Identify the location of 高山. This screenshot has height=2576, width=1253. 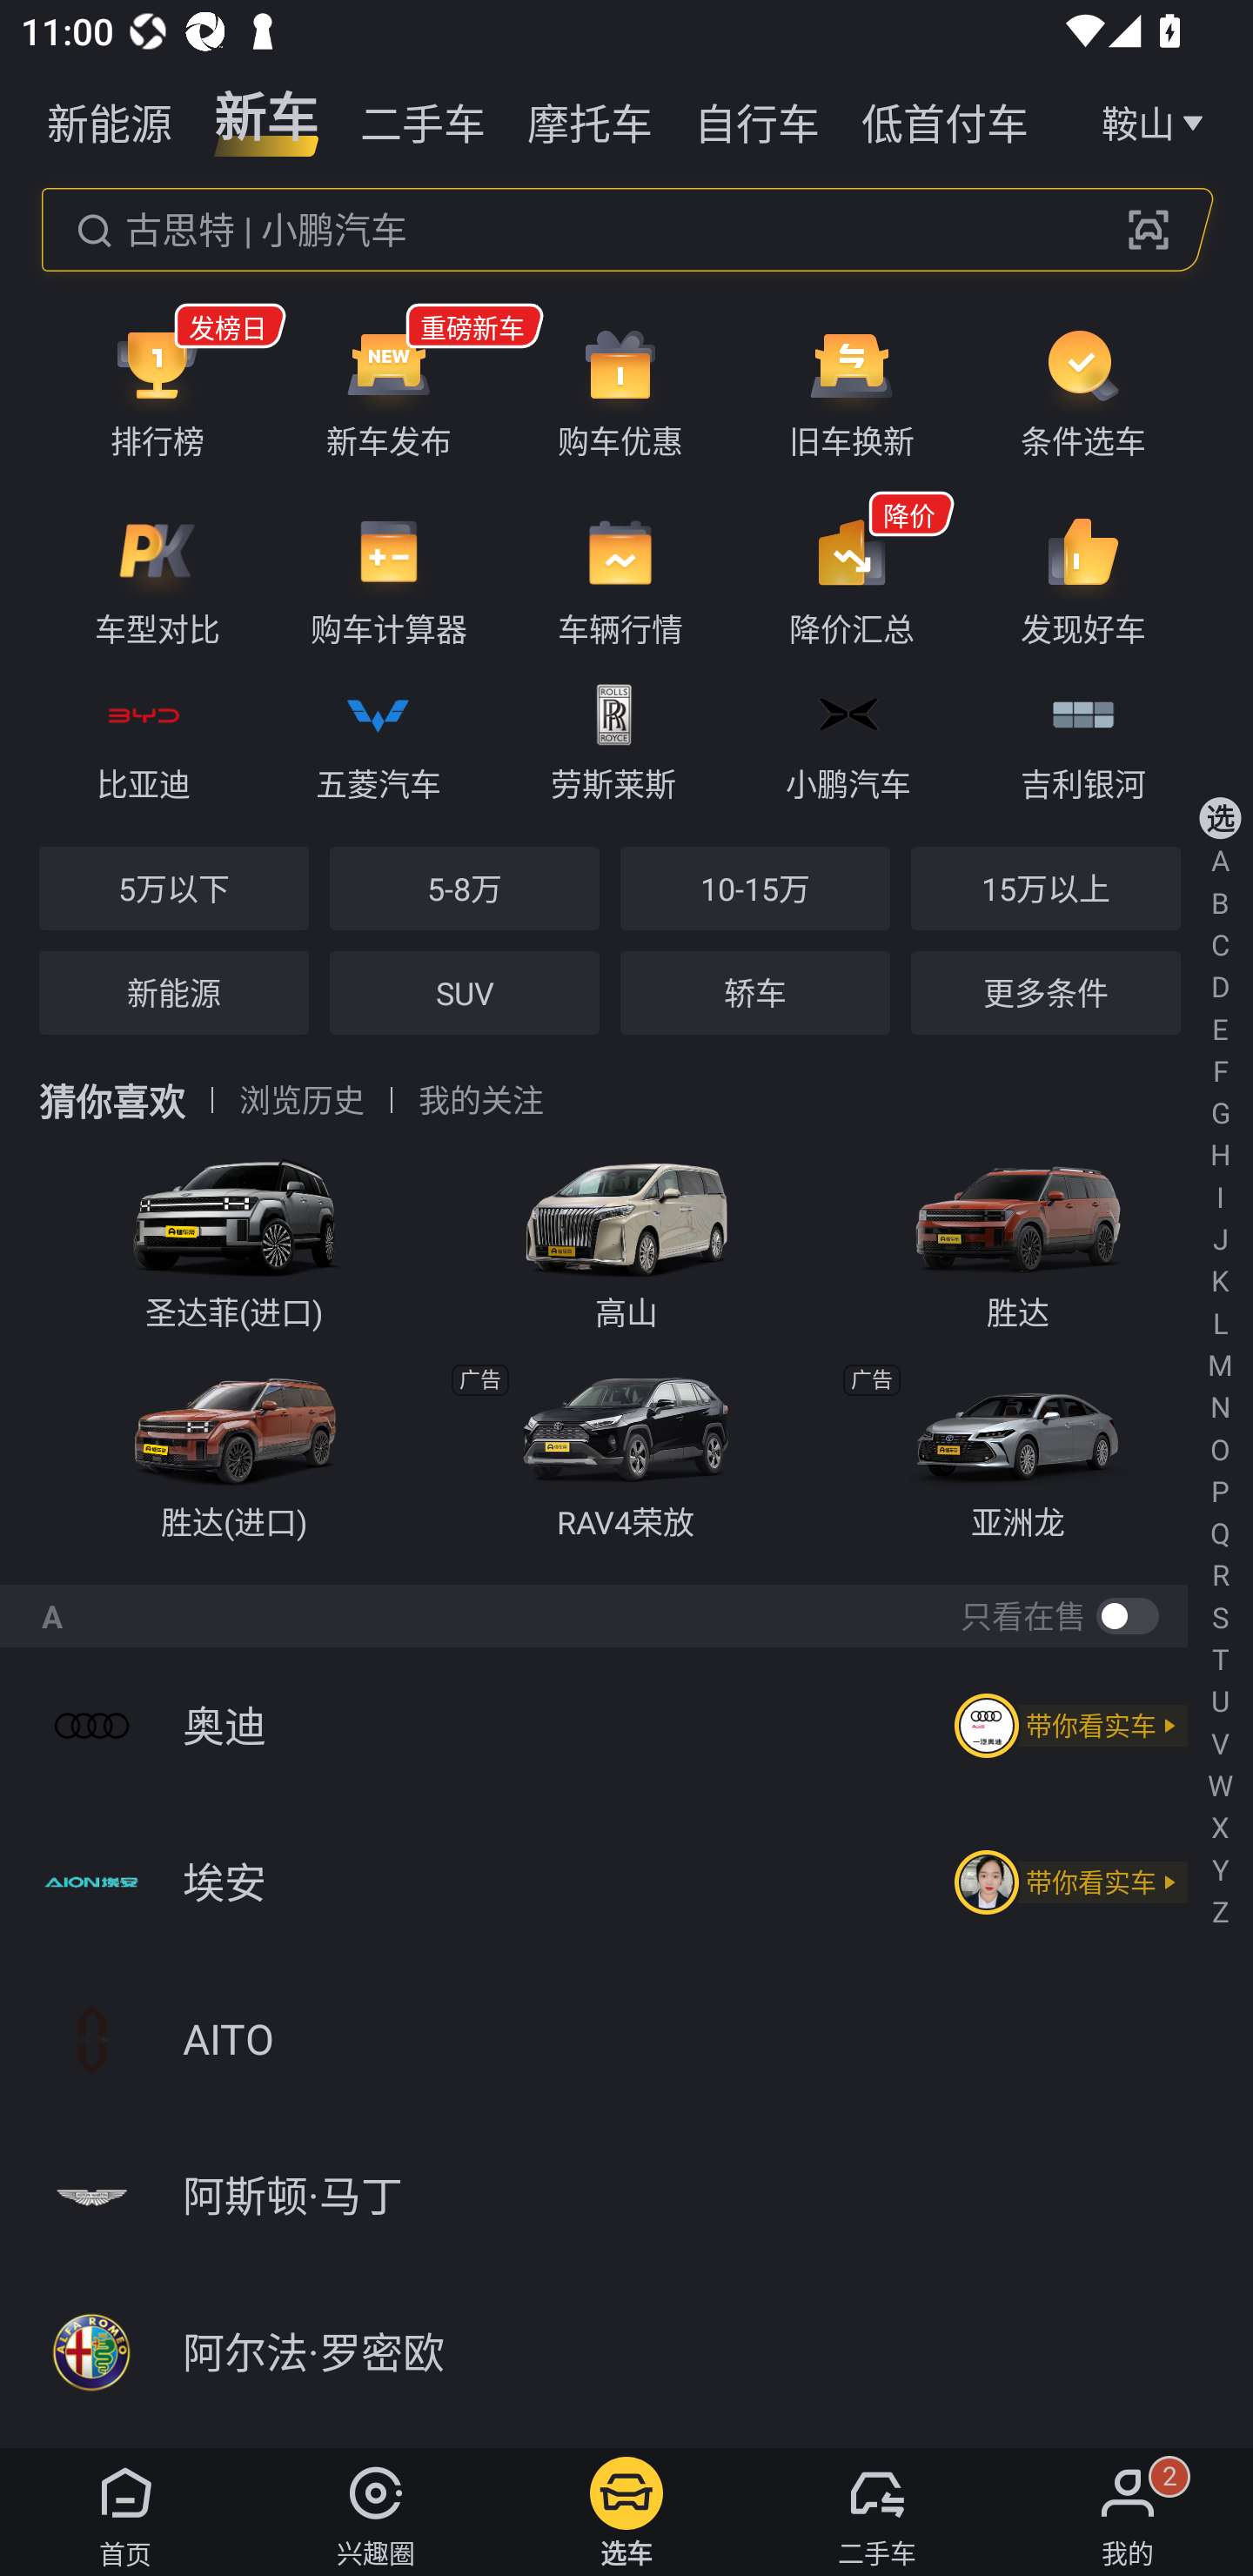
(626, 1234).